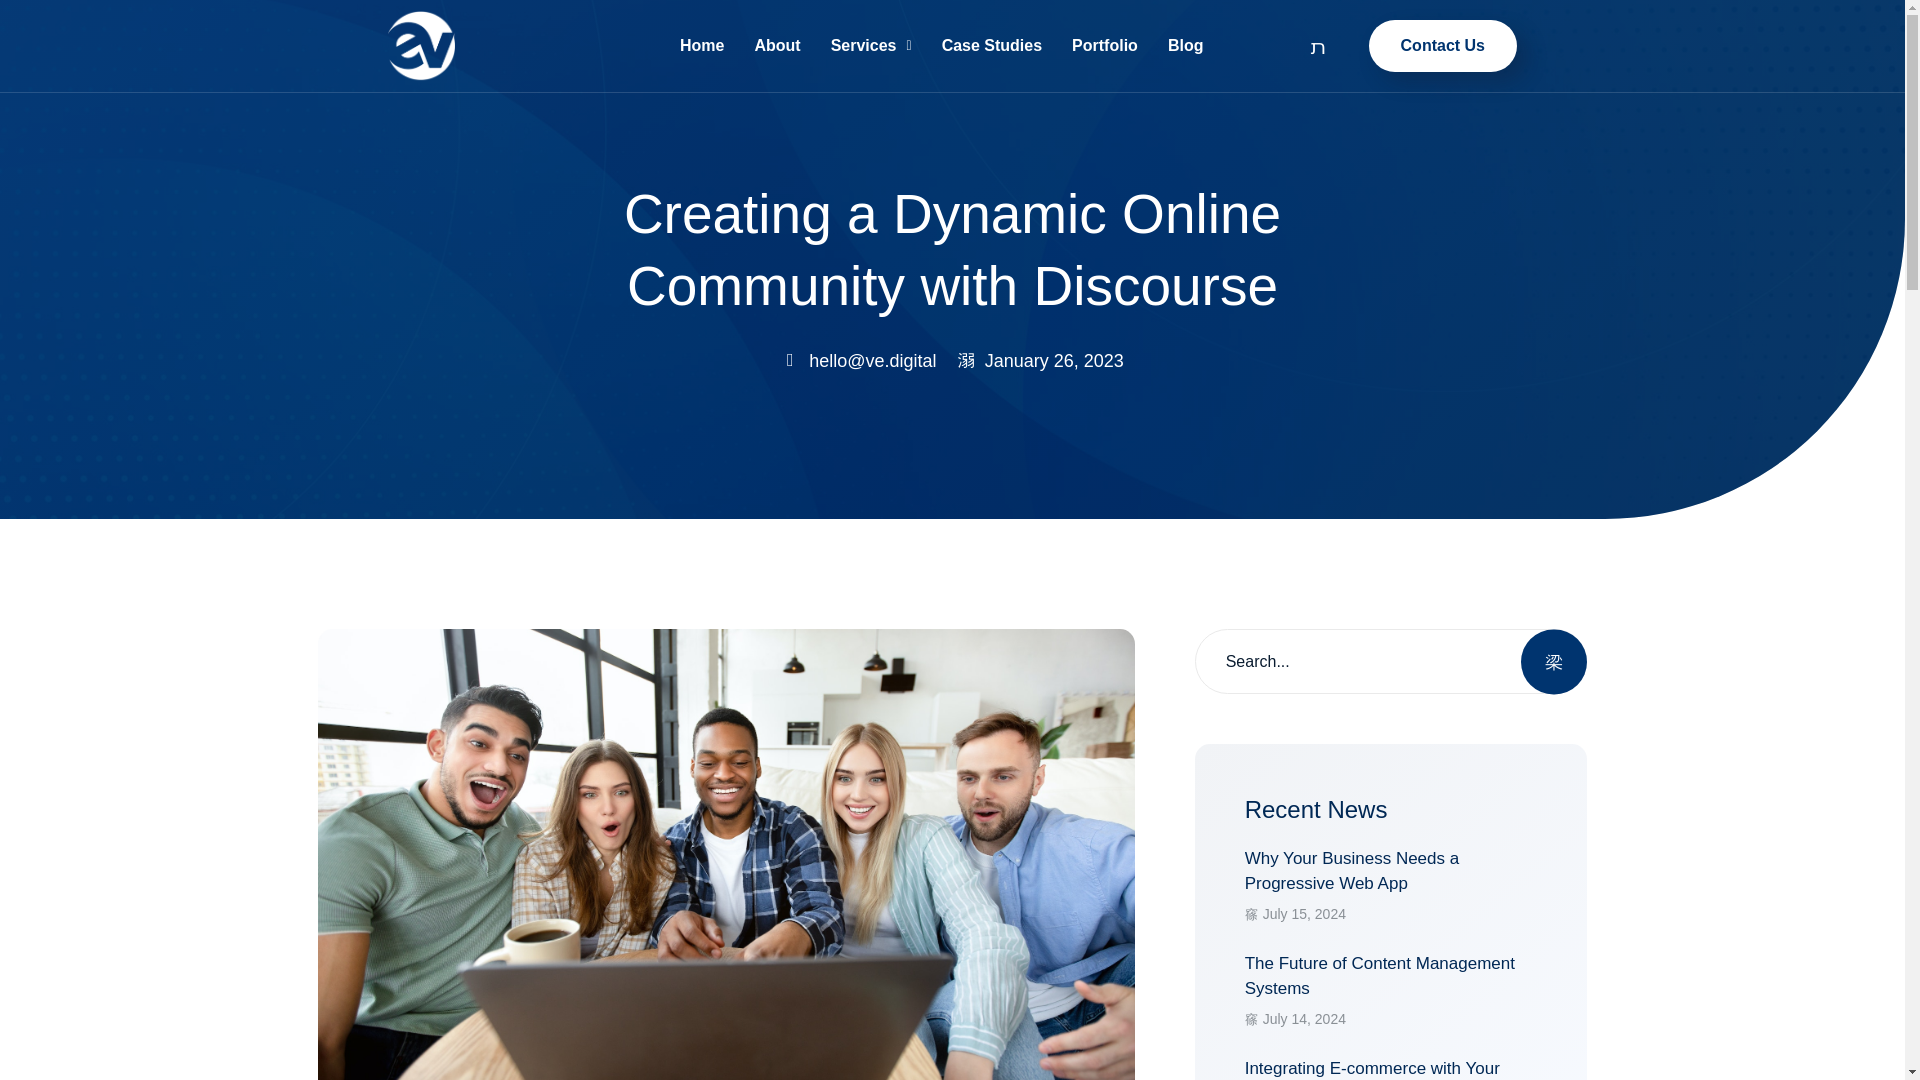 Image resolution: width=1920 pixels, height=1080 pixels. I want to click on About, so click(1390, 898).